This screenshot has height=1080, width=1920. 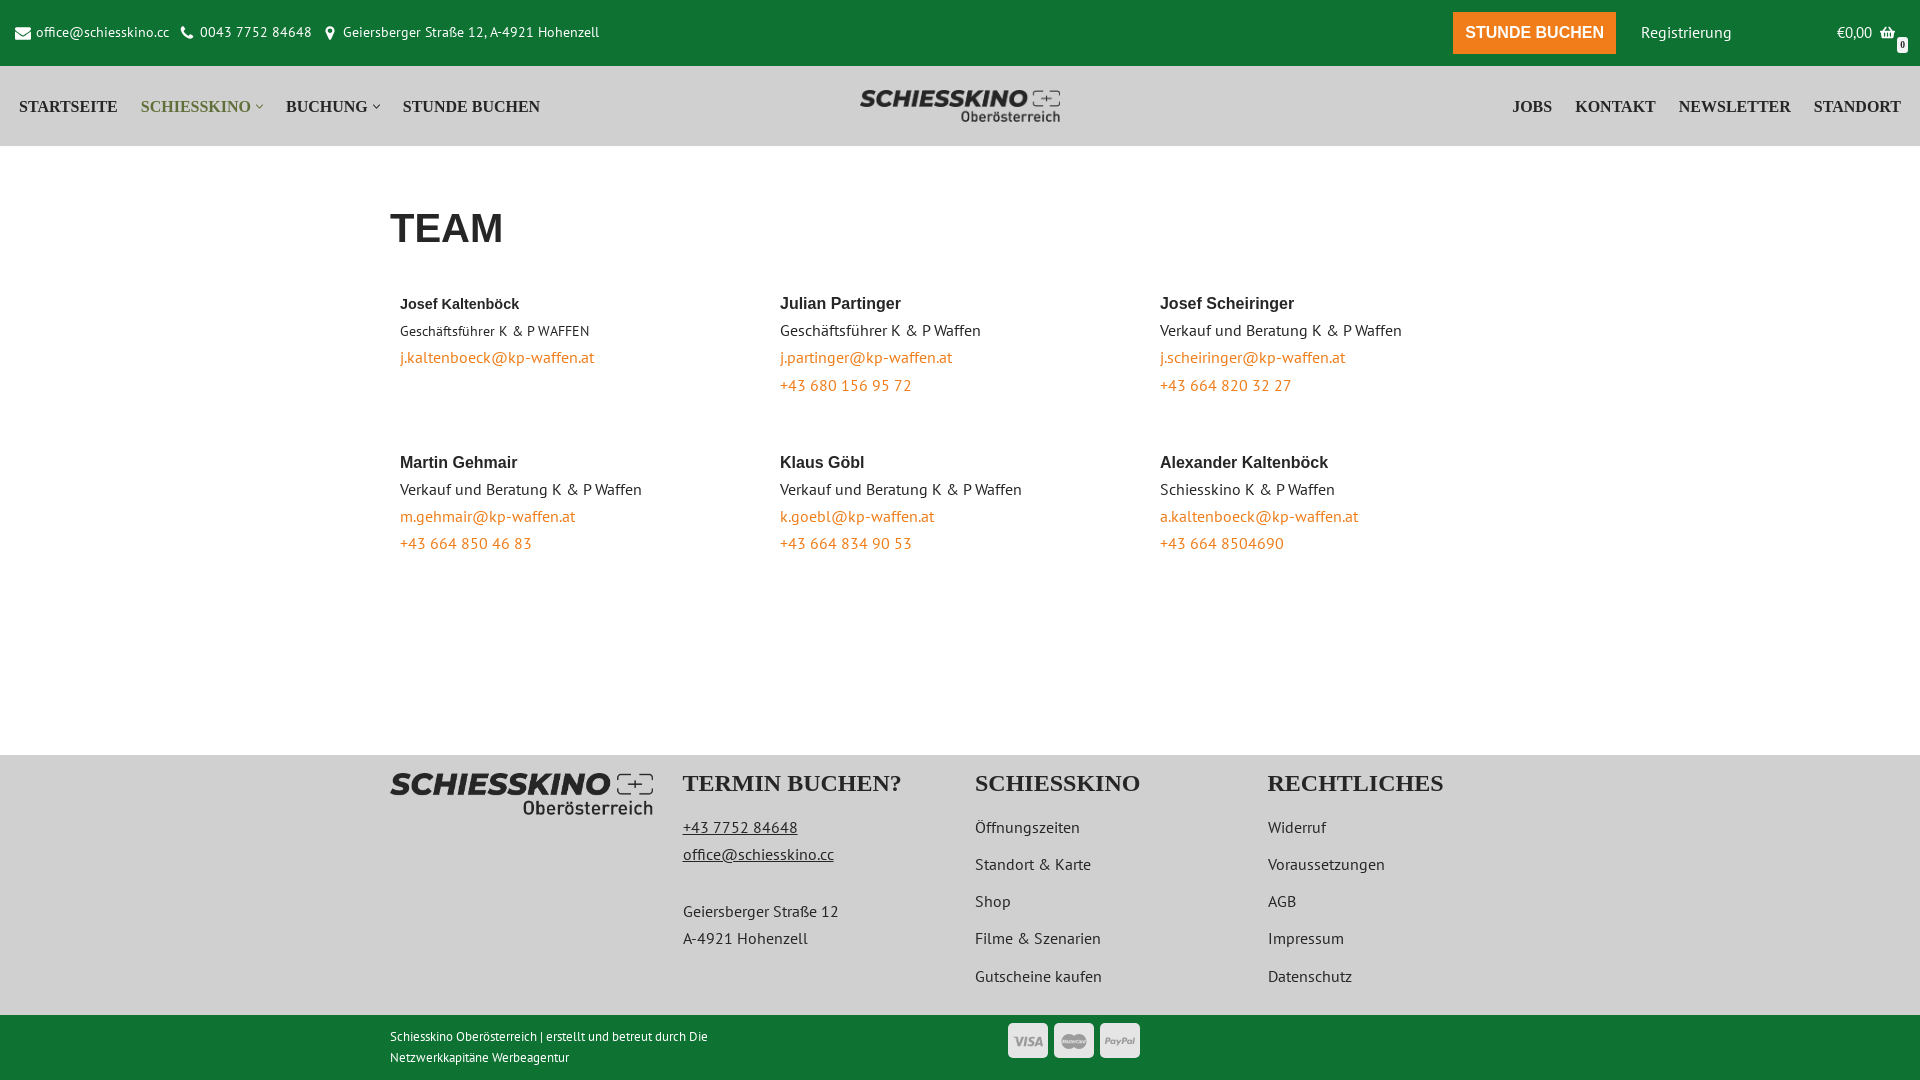 What do you see at coordinates (857, 516) in the screenshot?
I see `k.goebl@kp-waffen.at` at bounding box center [857, 516].